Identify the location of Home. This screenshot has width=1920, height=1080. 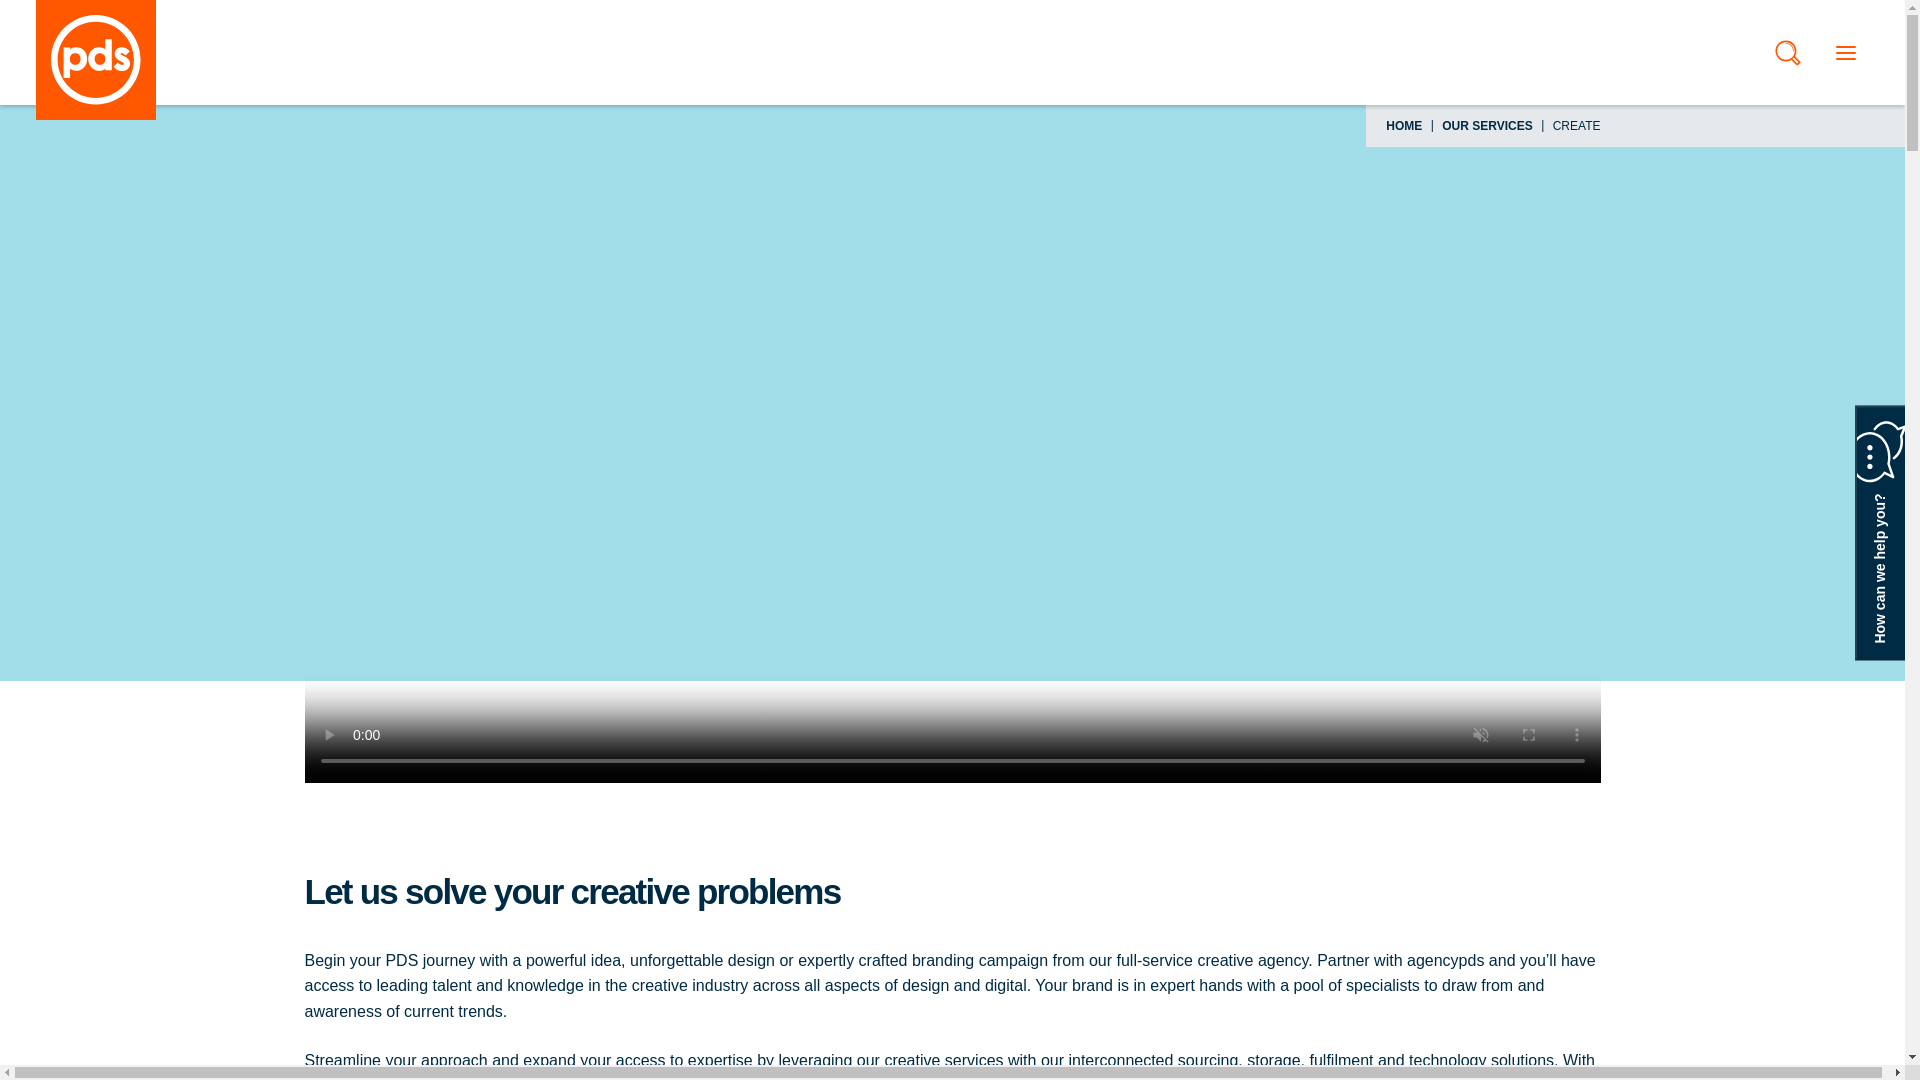
(96, 60).